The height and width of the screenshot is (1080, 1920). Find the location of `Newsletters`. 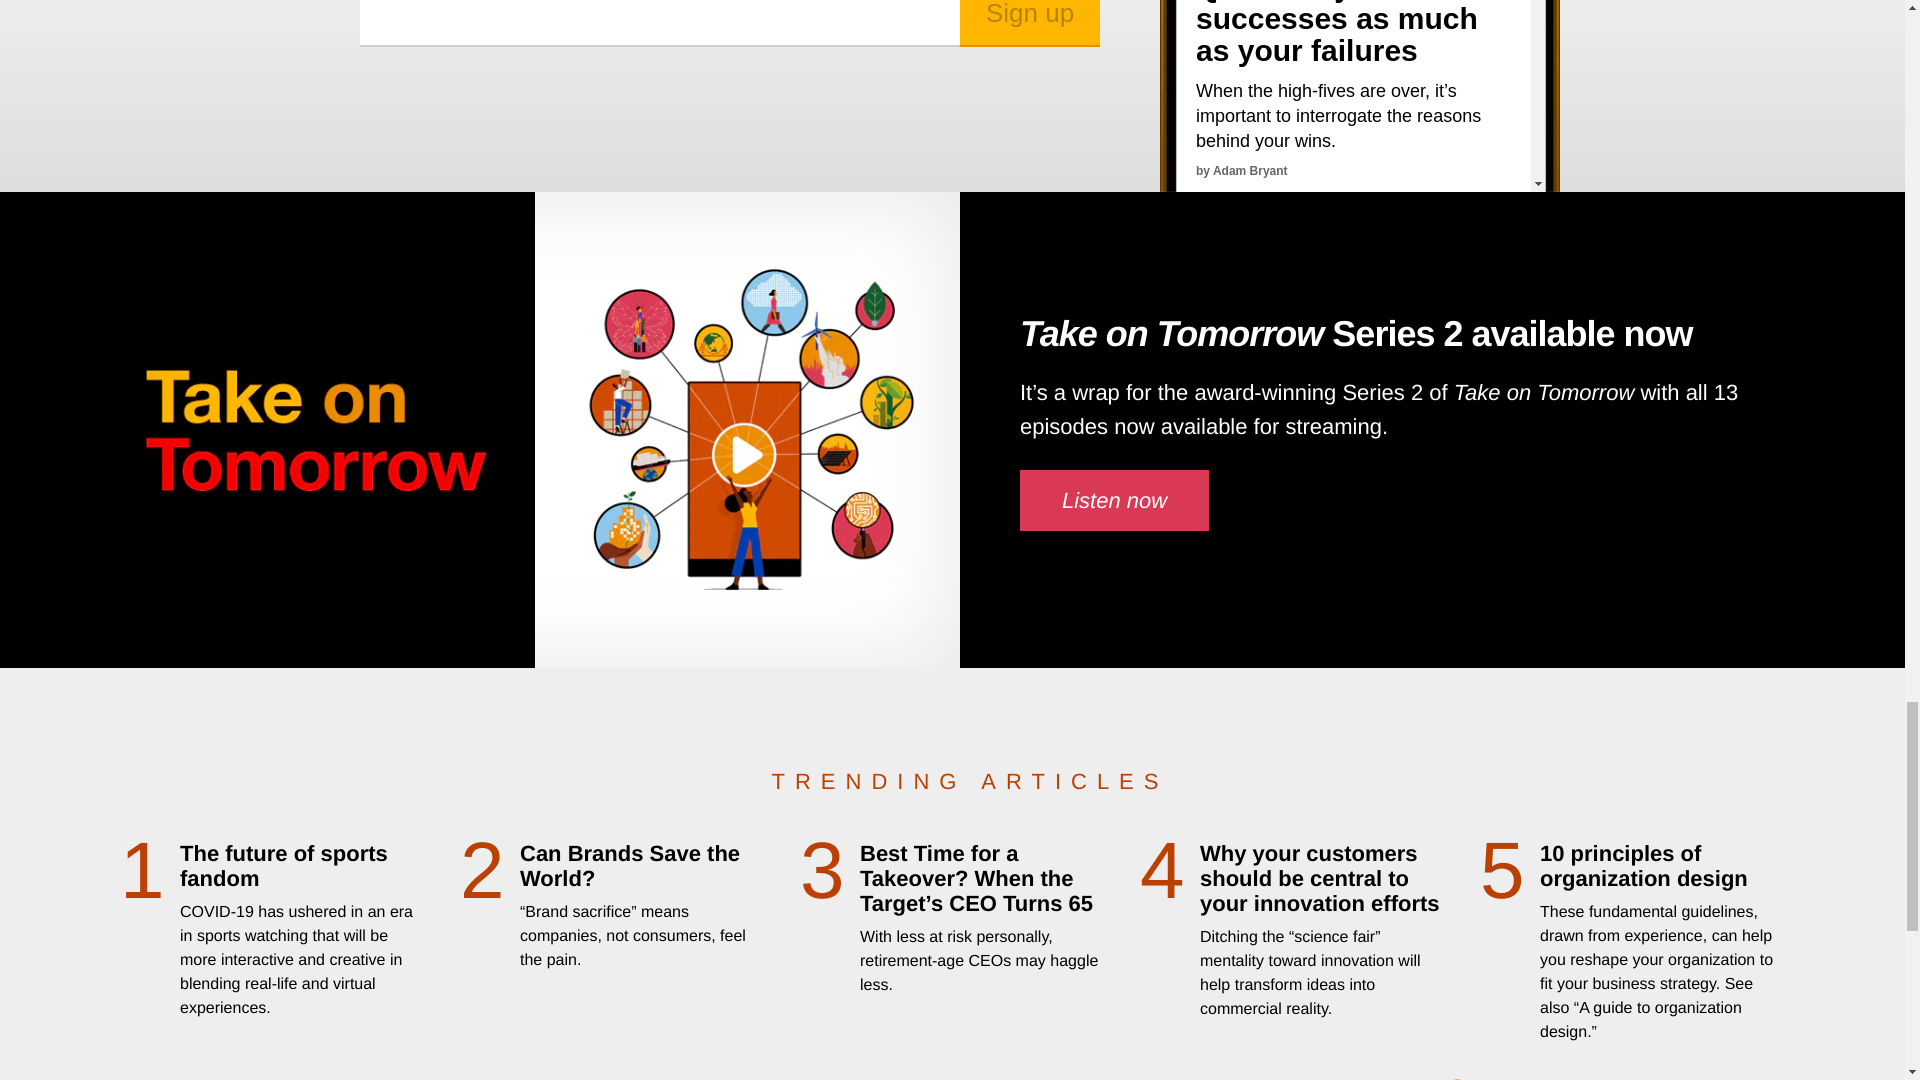

Newsletters is located at coordinates (1360, 96).